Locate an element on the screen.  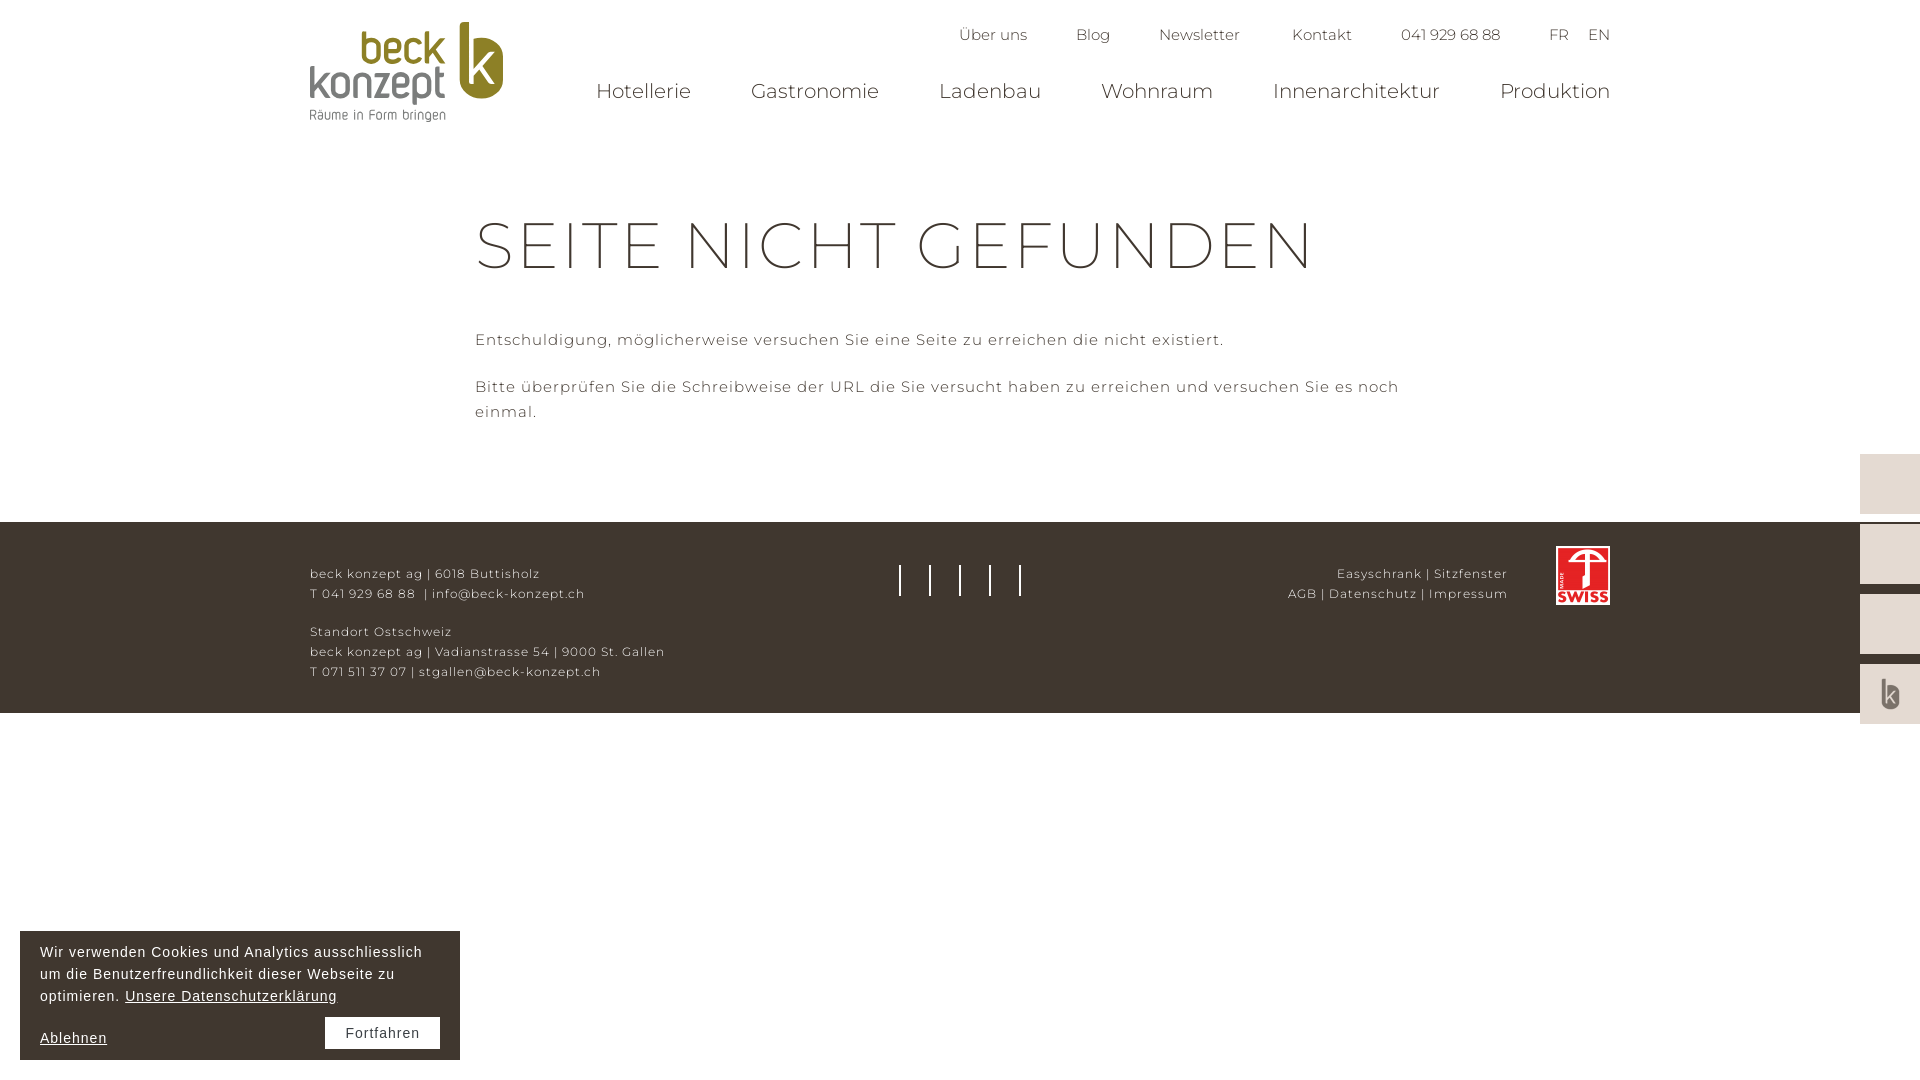
Datenschutz is located at coordinates (1373, 594).